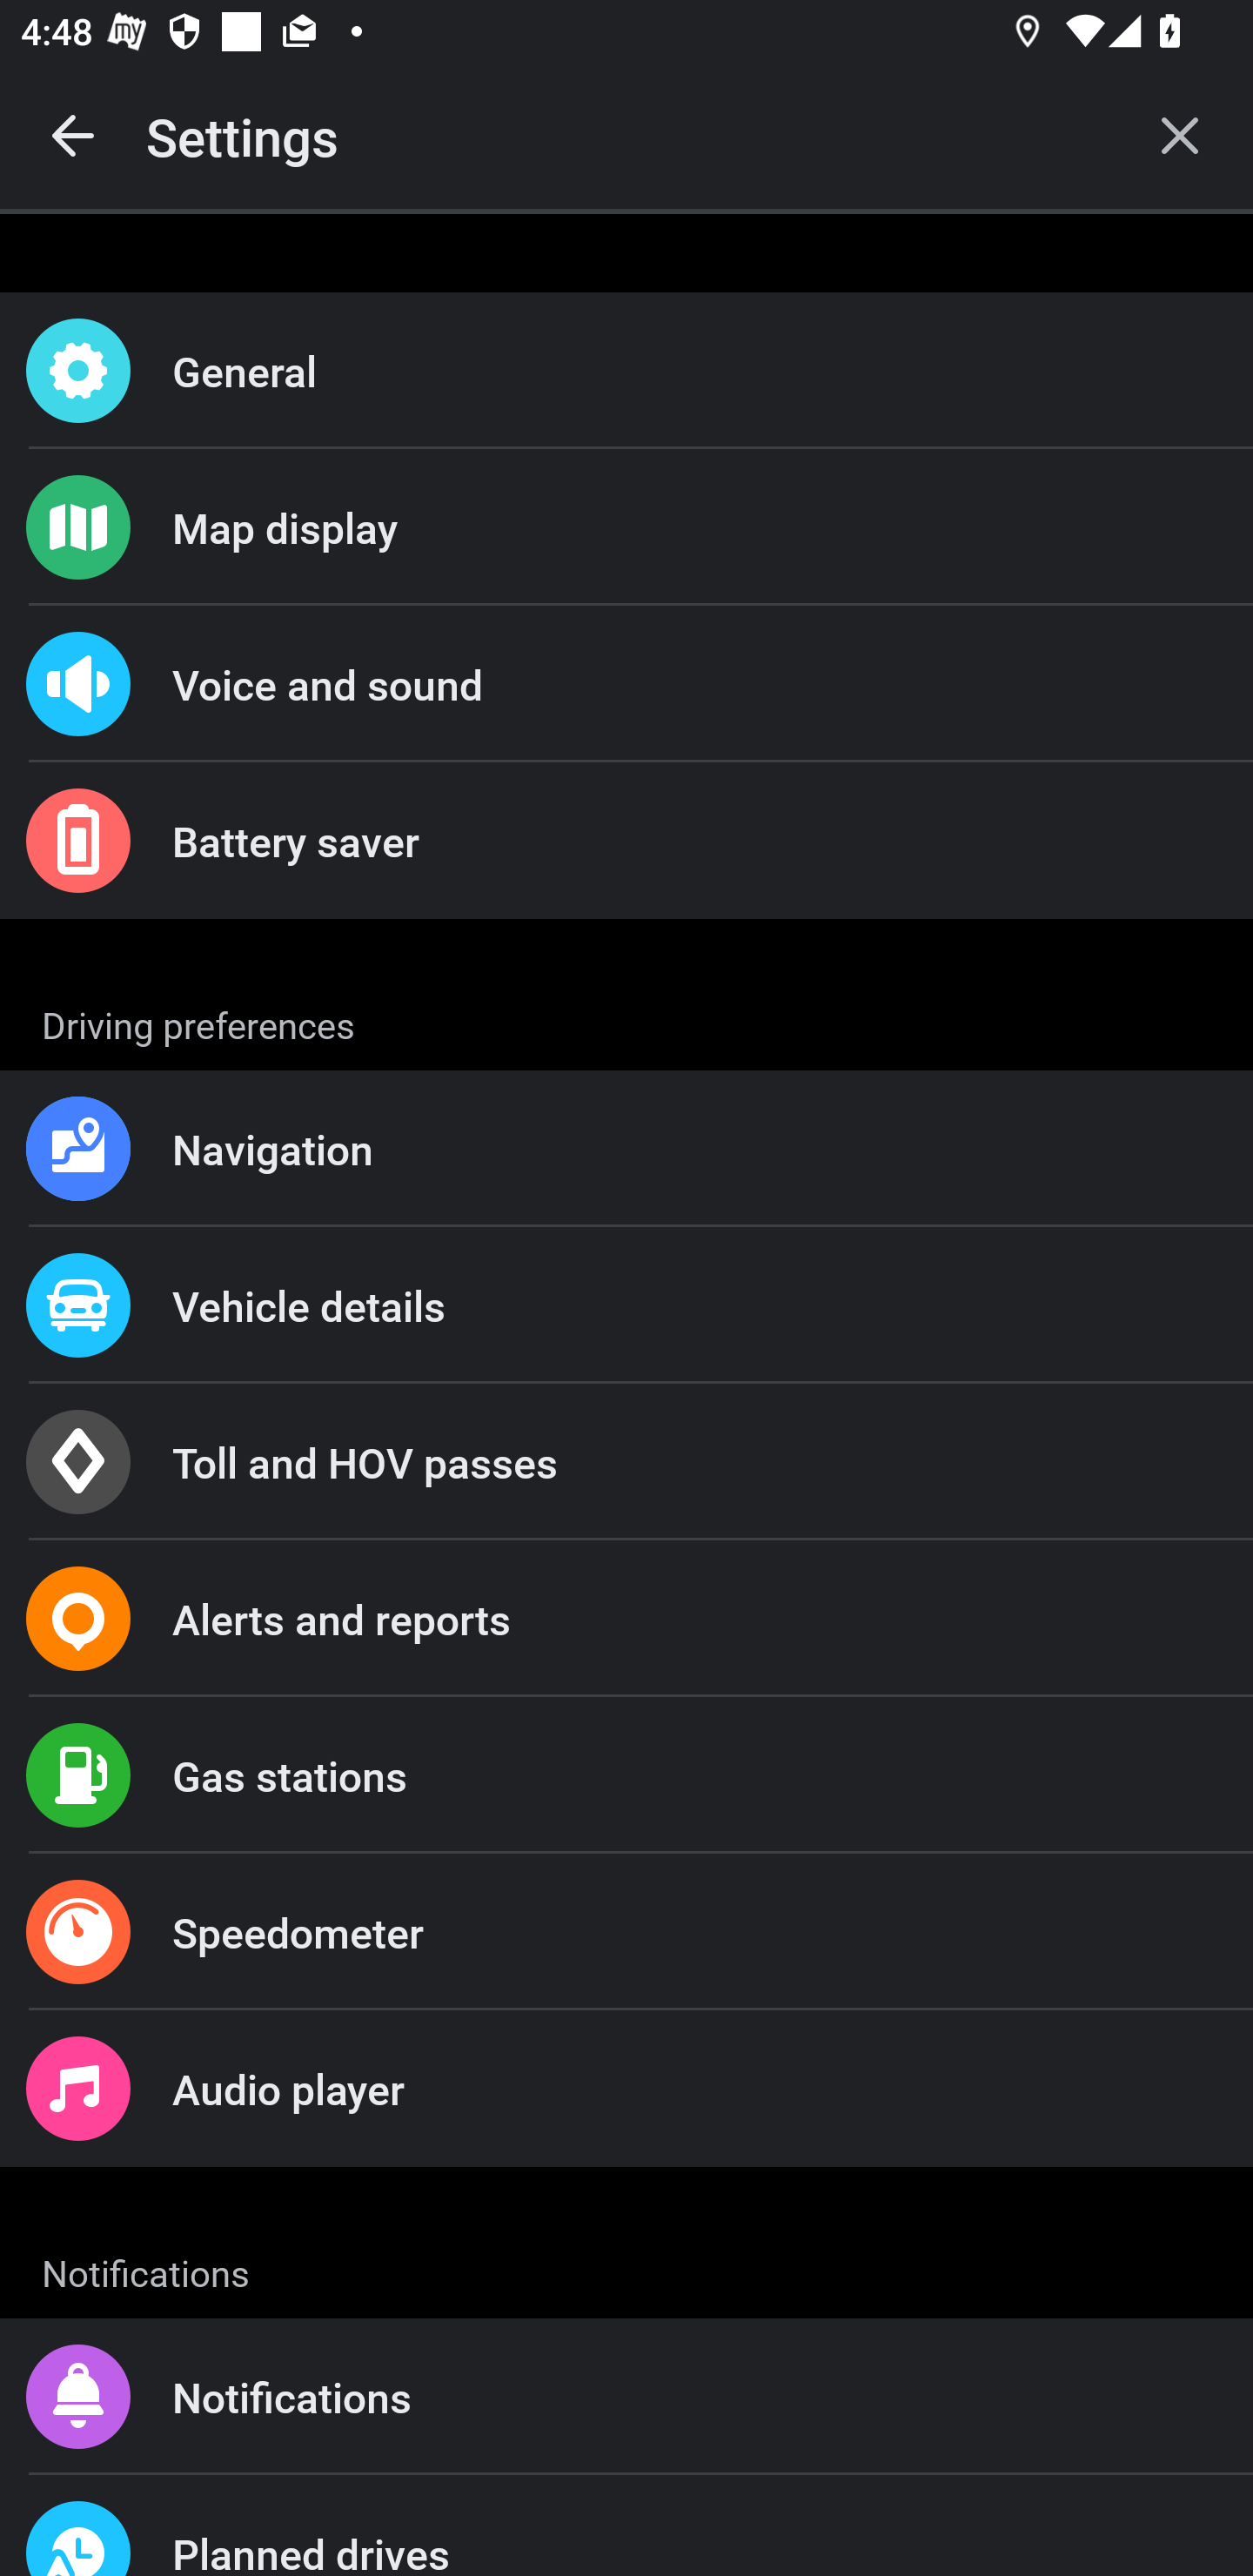 The image size is (1253, 2576). What do you see at coordinates (626, 1932) in the screenshot?
I see `Speedometer` at bounding box center [626, 1932].